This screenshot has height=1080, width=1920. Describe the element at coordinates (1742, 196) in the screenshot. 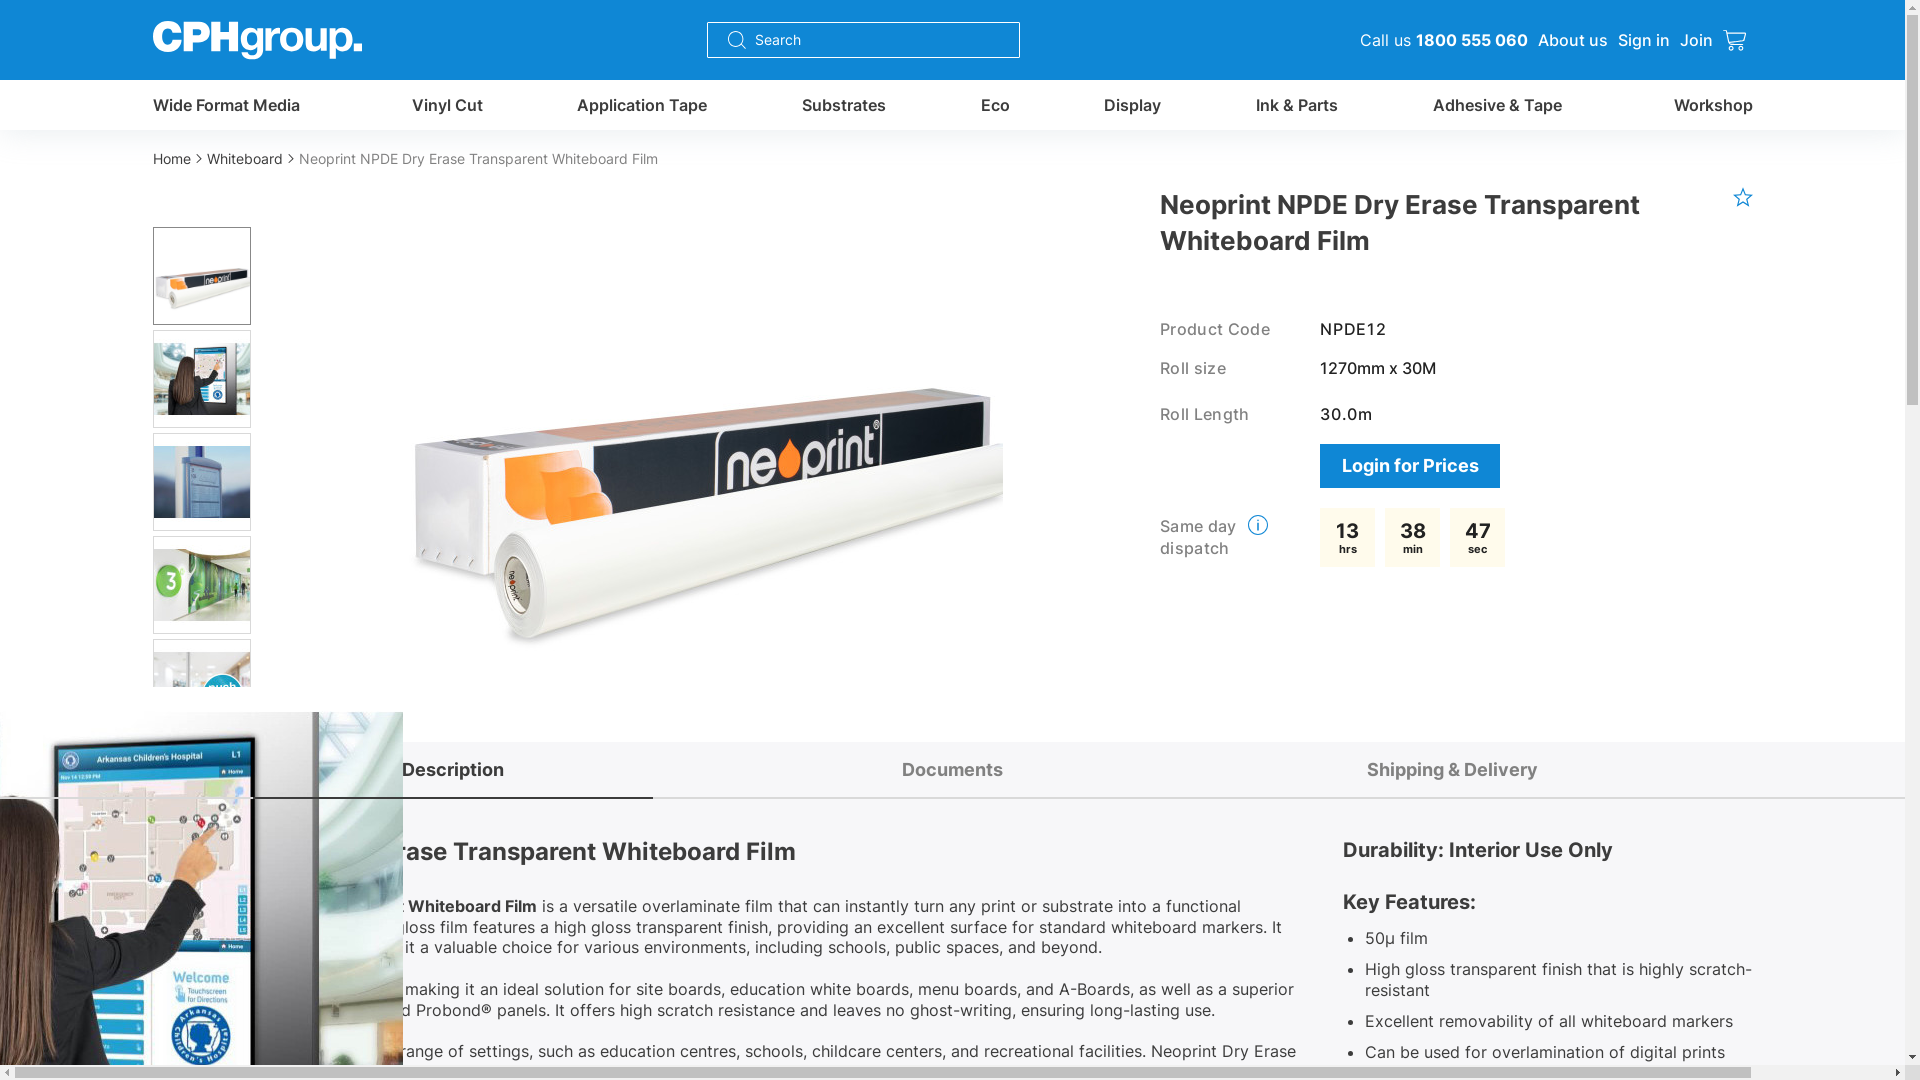

I see `favourite product` at that location.